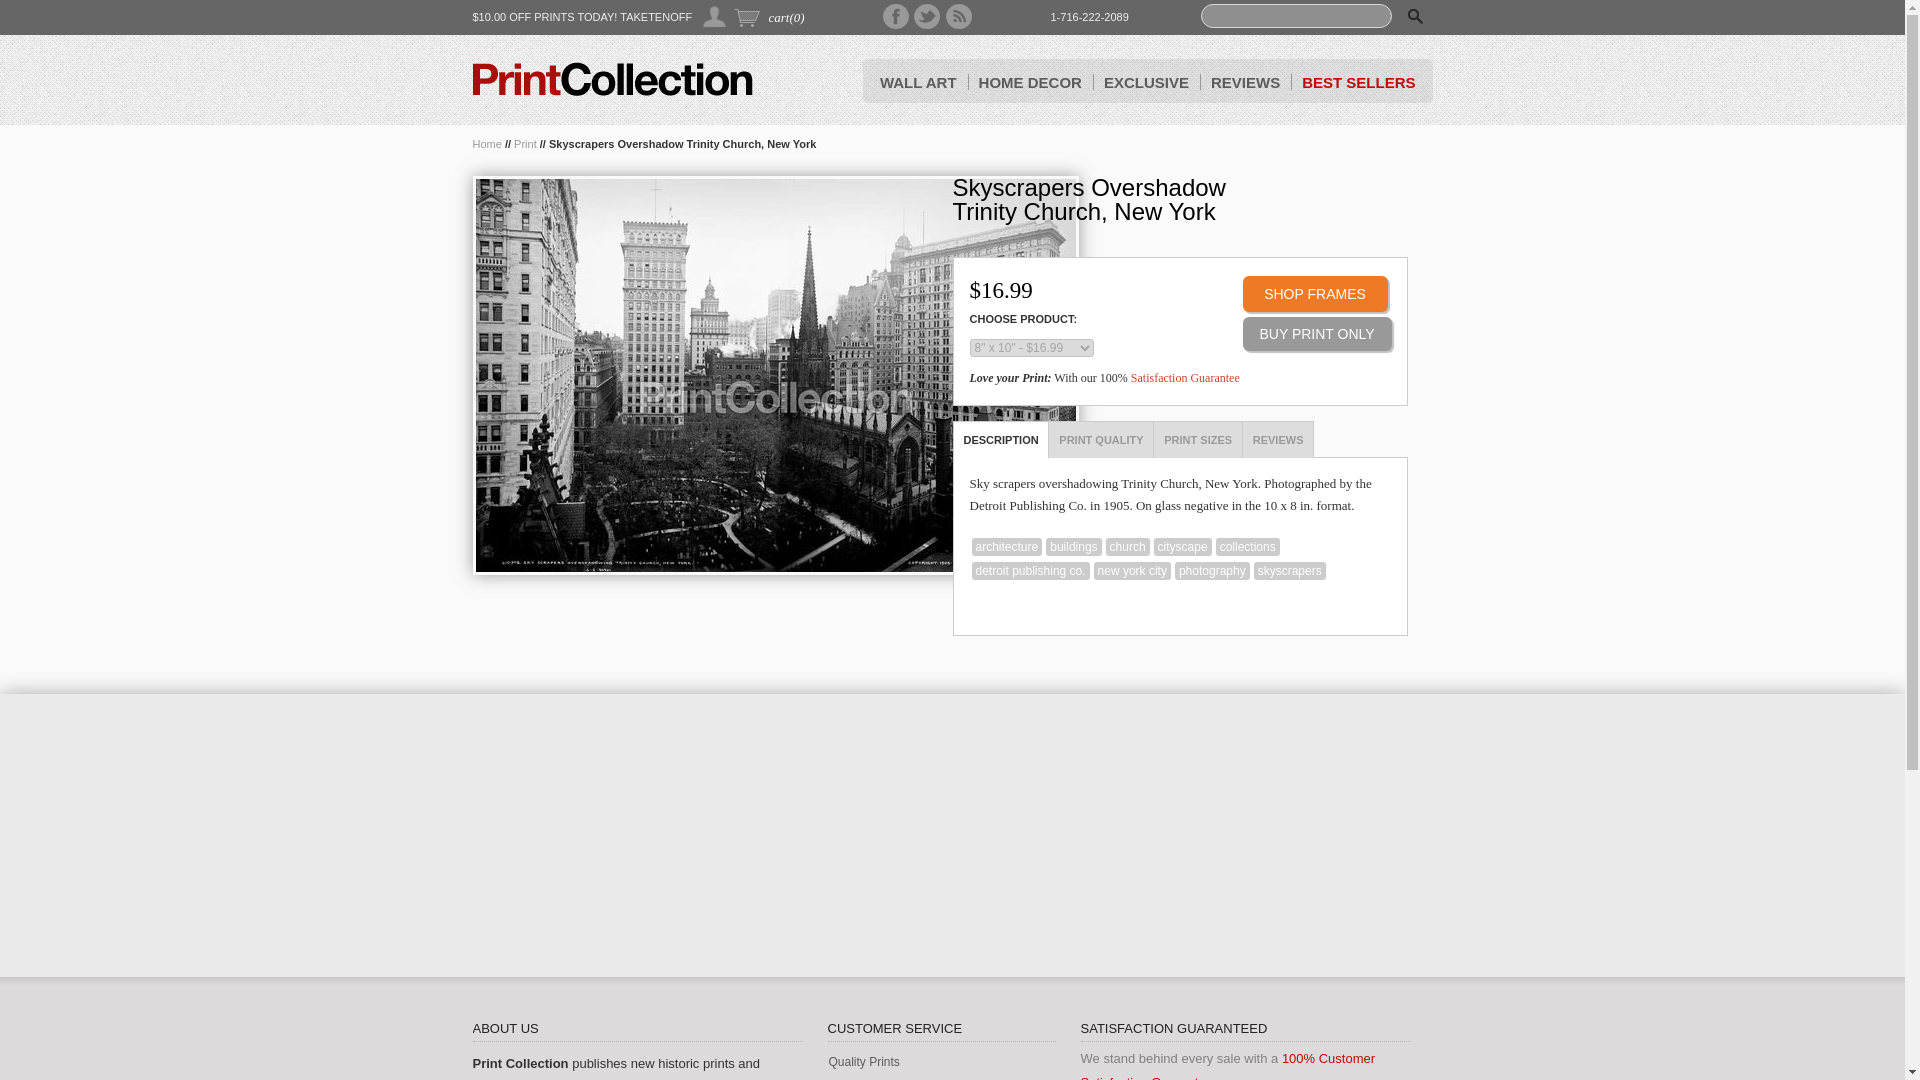 Image resolution: width=1920 pixels, height=1080 pixels. Describe the element at coordinates (1290, 570) in the screenshot. I see `skyscrapers` at that location.